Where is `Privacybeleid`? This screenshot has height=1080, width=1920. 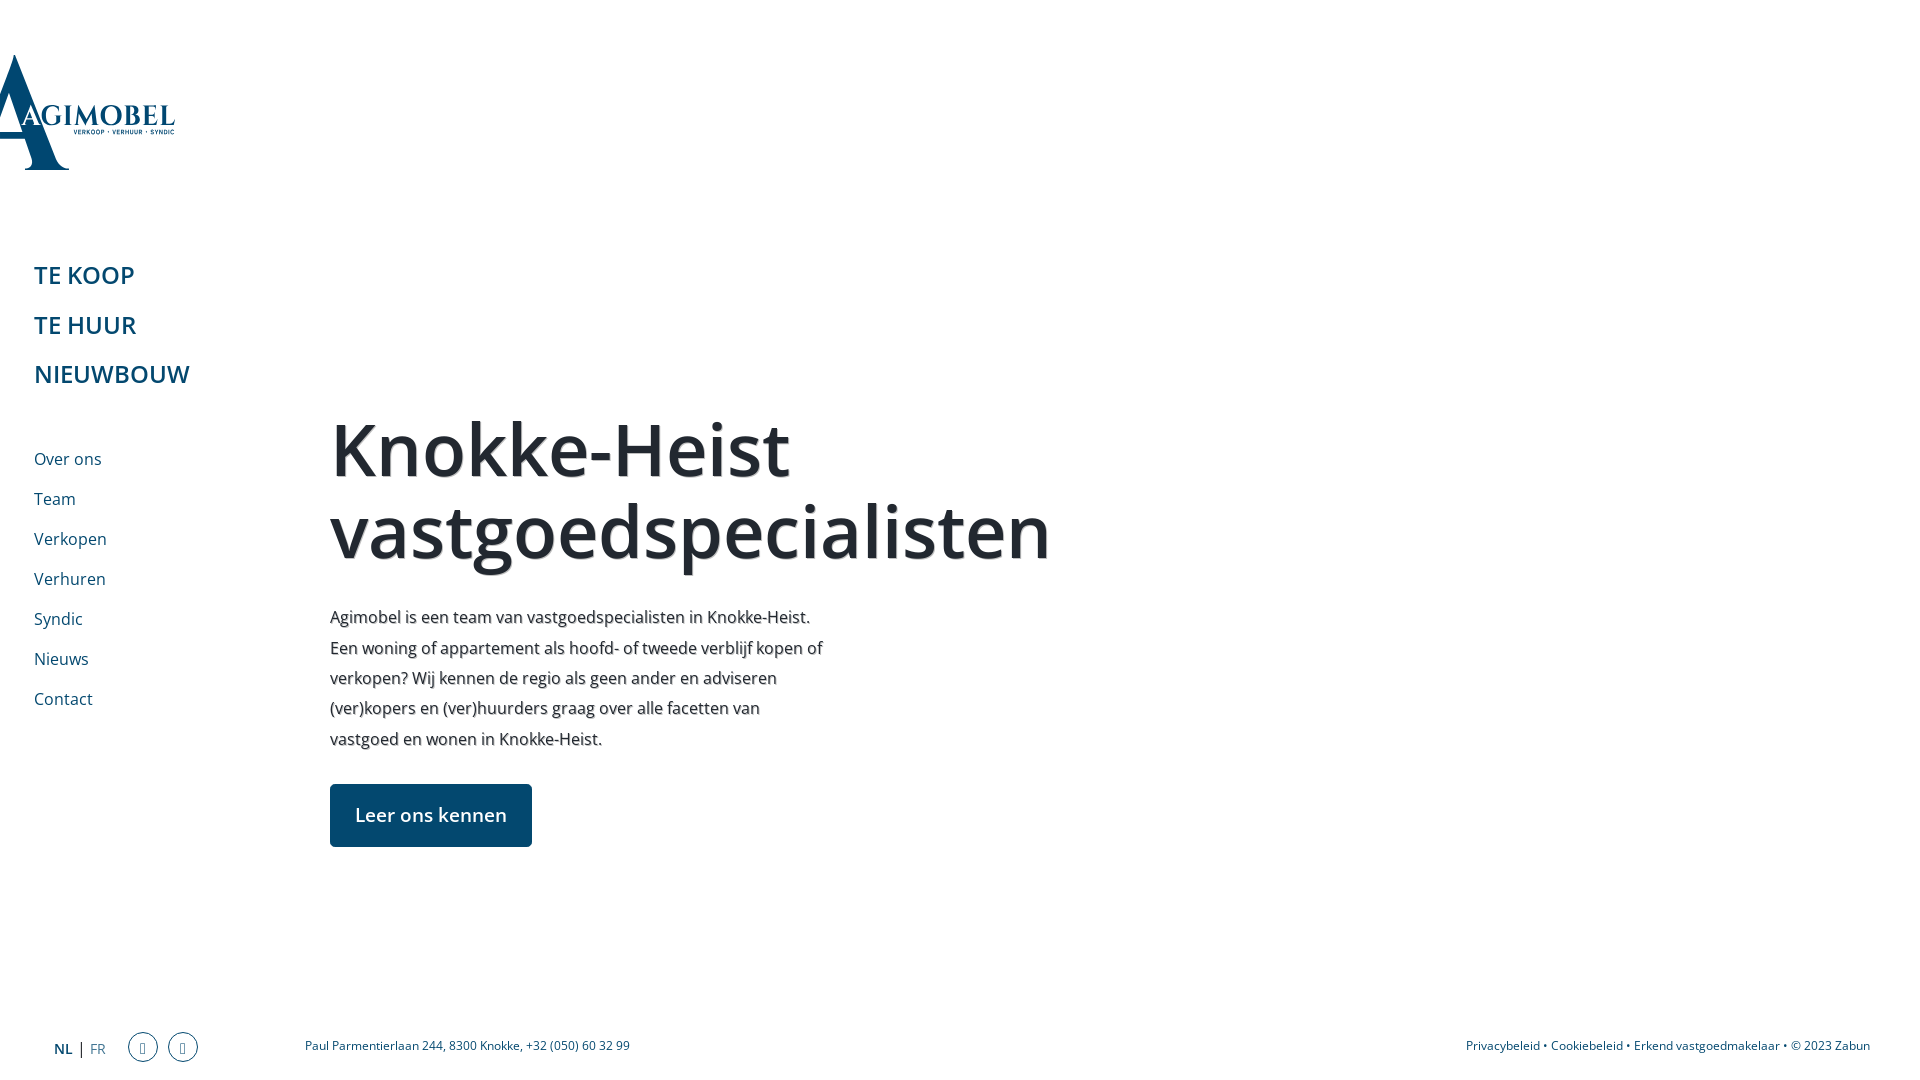
Privacybeleid is located at coordinates (1503, 1046).